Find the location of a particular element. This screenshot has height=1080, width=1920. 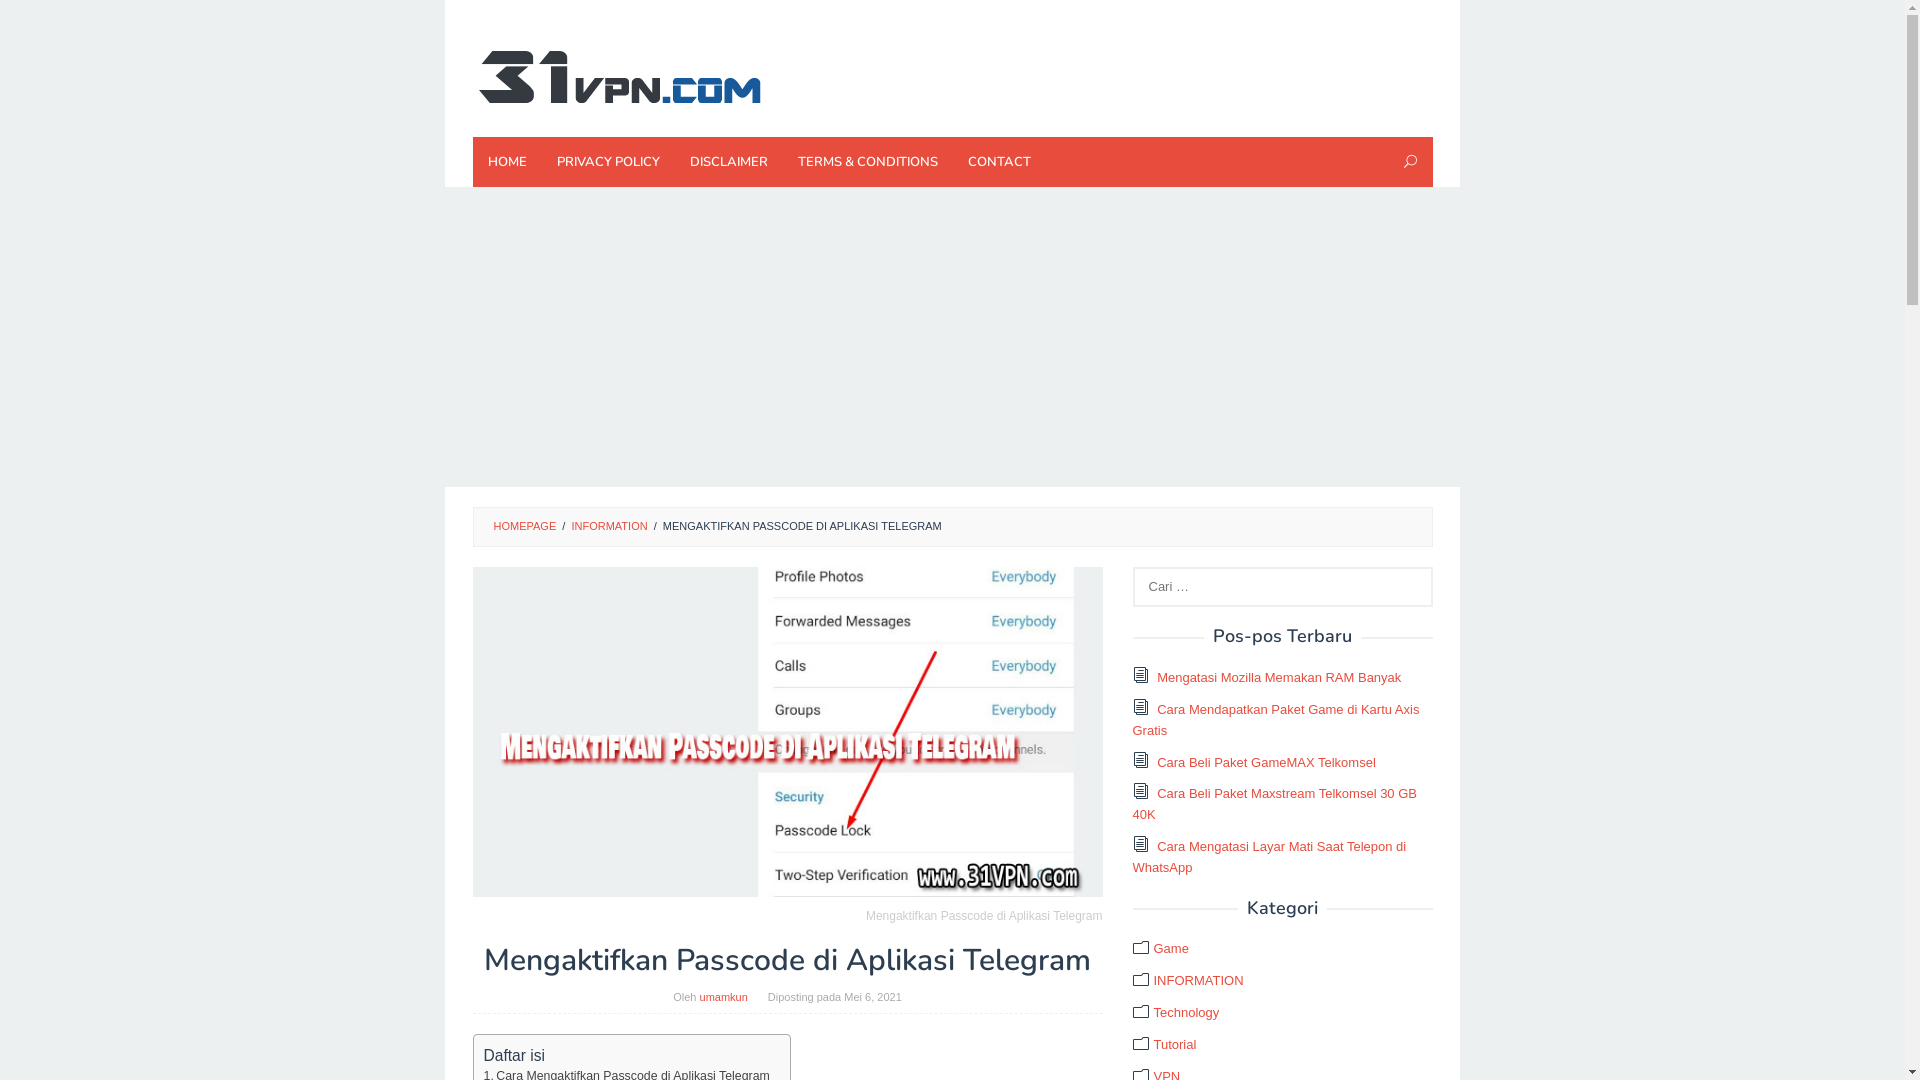

umamkun is located at coordinates (724, 997).